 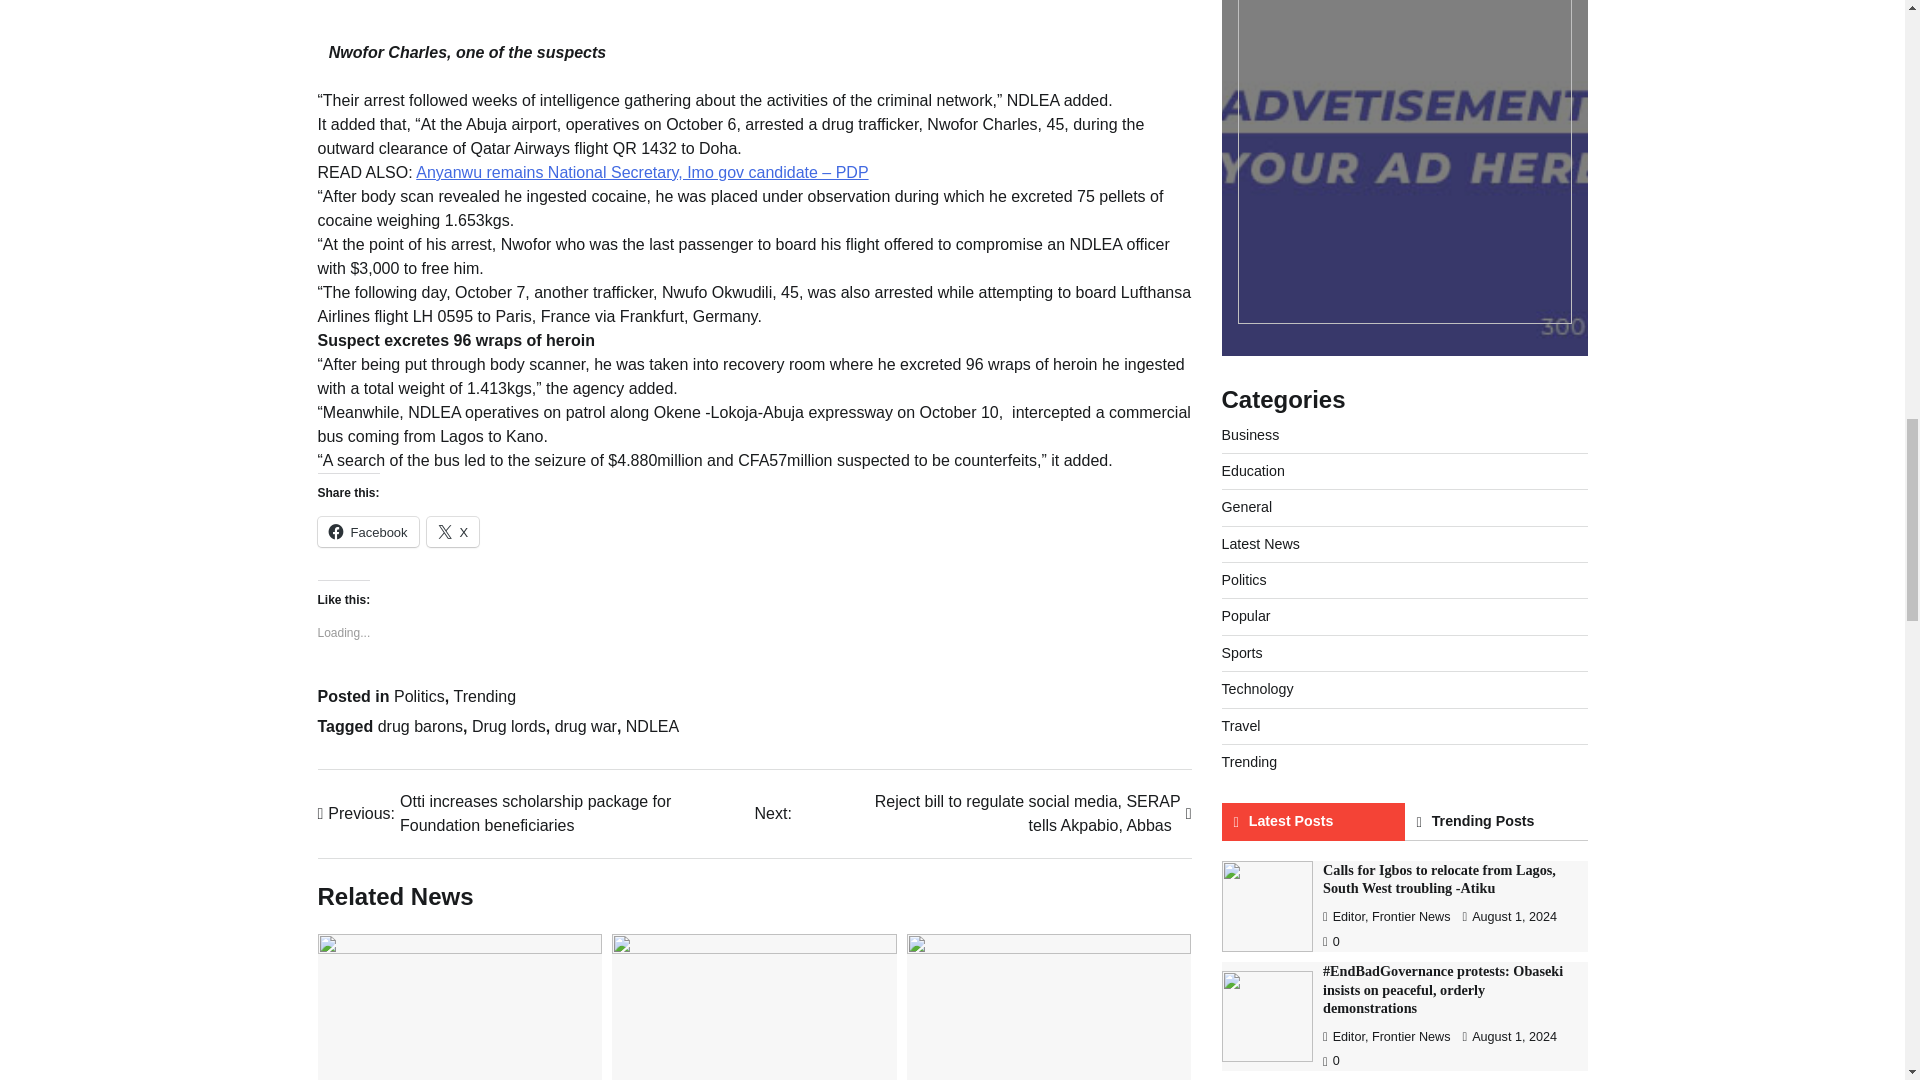 I want to click on X, so click(x=453, y=532).